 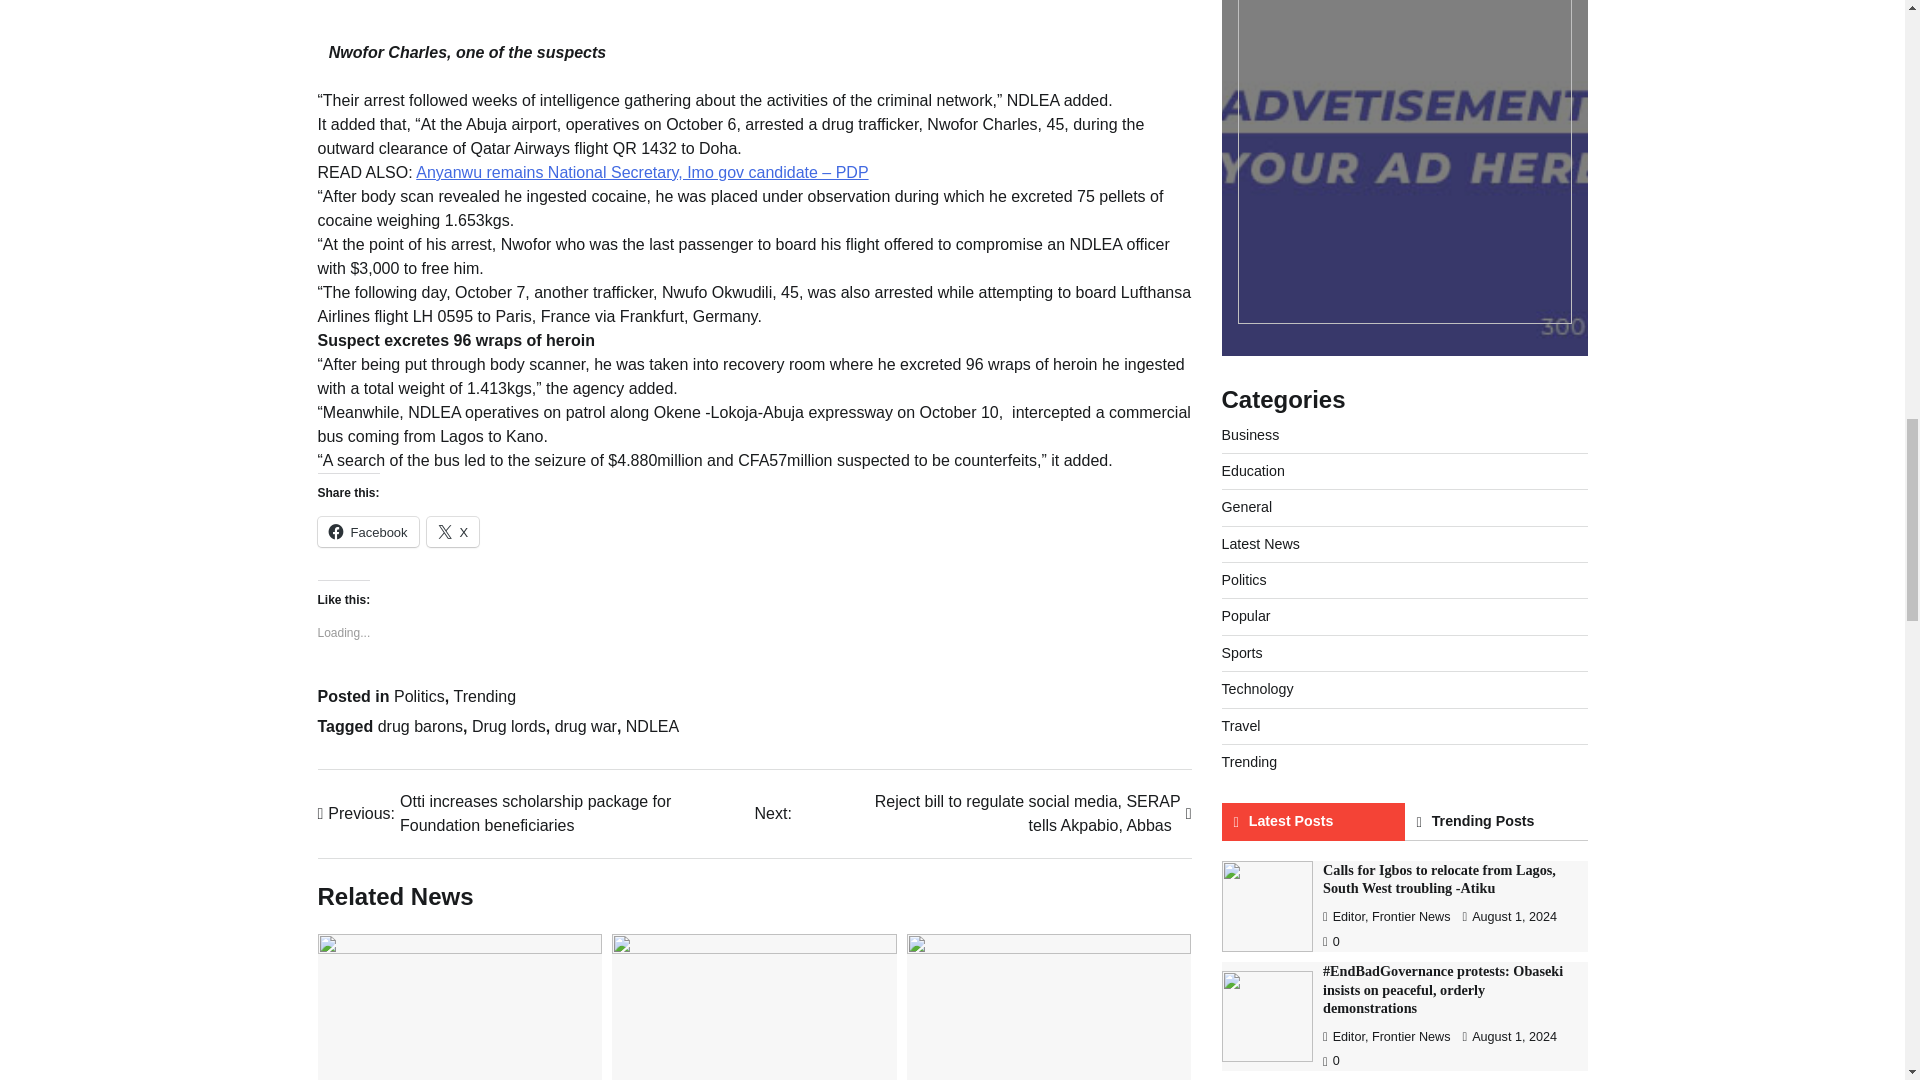 I want to click on X, so click(x=453, y=532).